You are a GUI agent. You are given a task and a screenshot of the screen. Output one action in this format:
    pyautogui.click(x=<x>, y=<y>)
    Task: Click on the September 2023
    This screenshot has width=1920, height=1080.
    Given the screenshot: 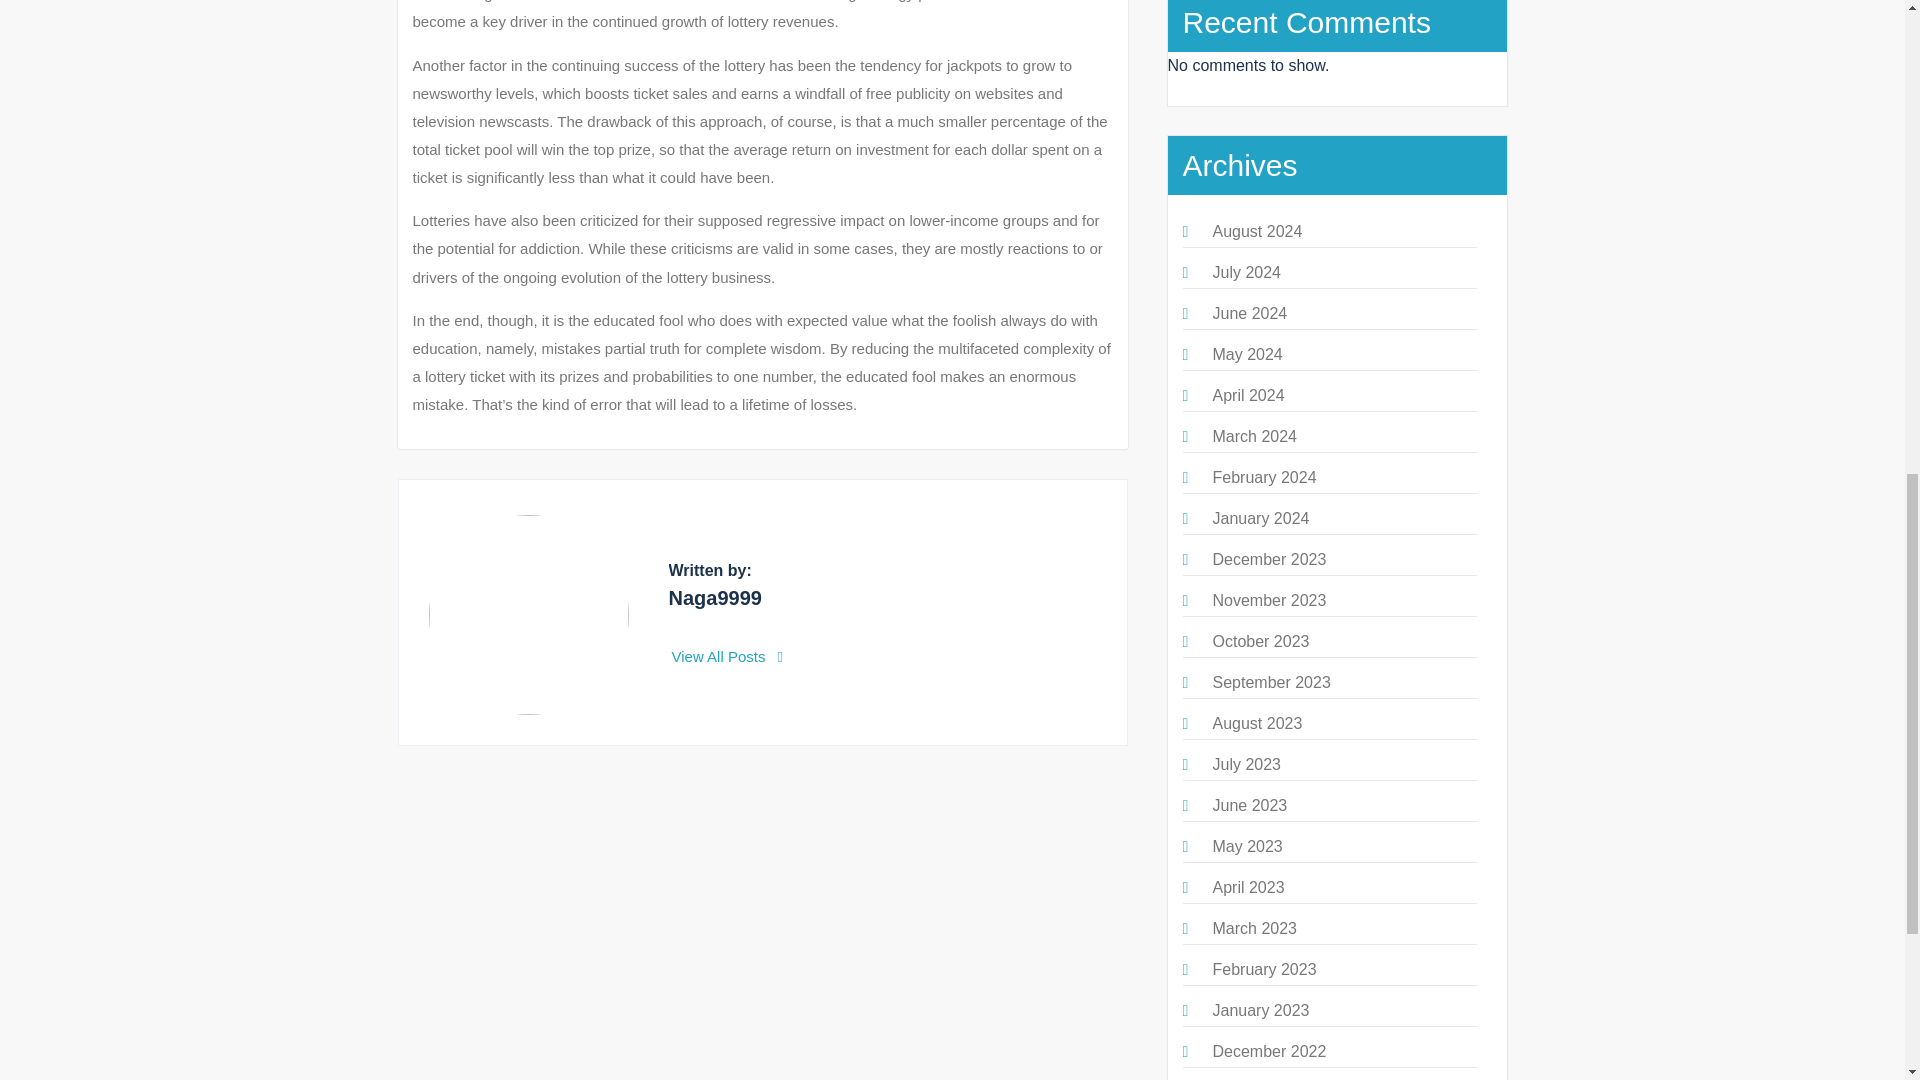 What is the action you would take?
    pyautogui.click(x=1270, y=682)
    